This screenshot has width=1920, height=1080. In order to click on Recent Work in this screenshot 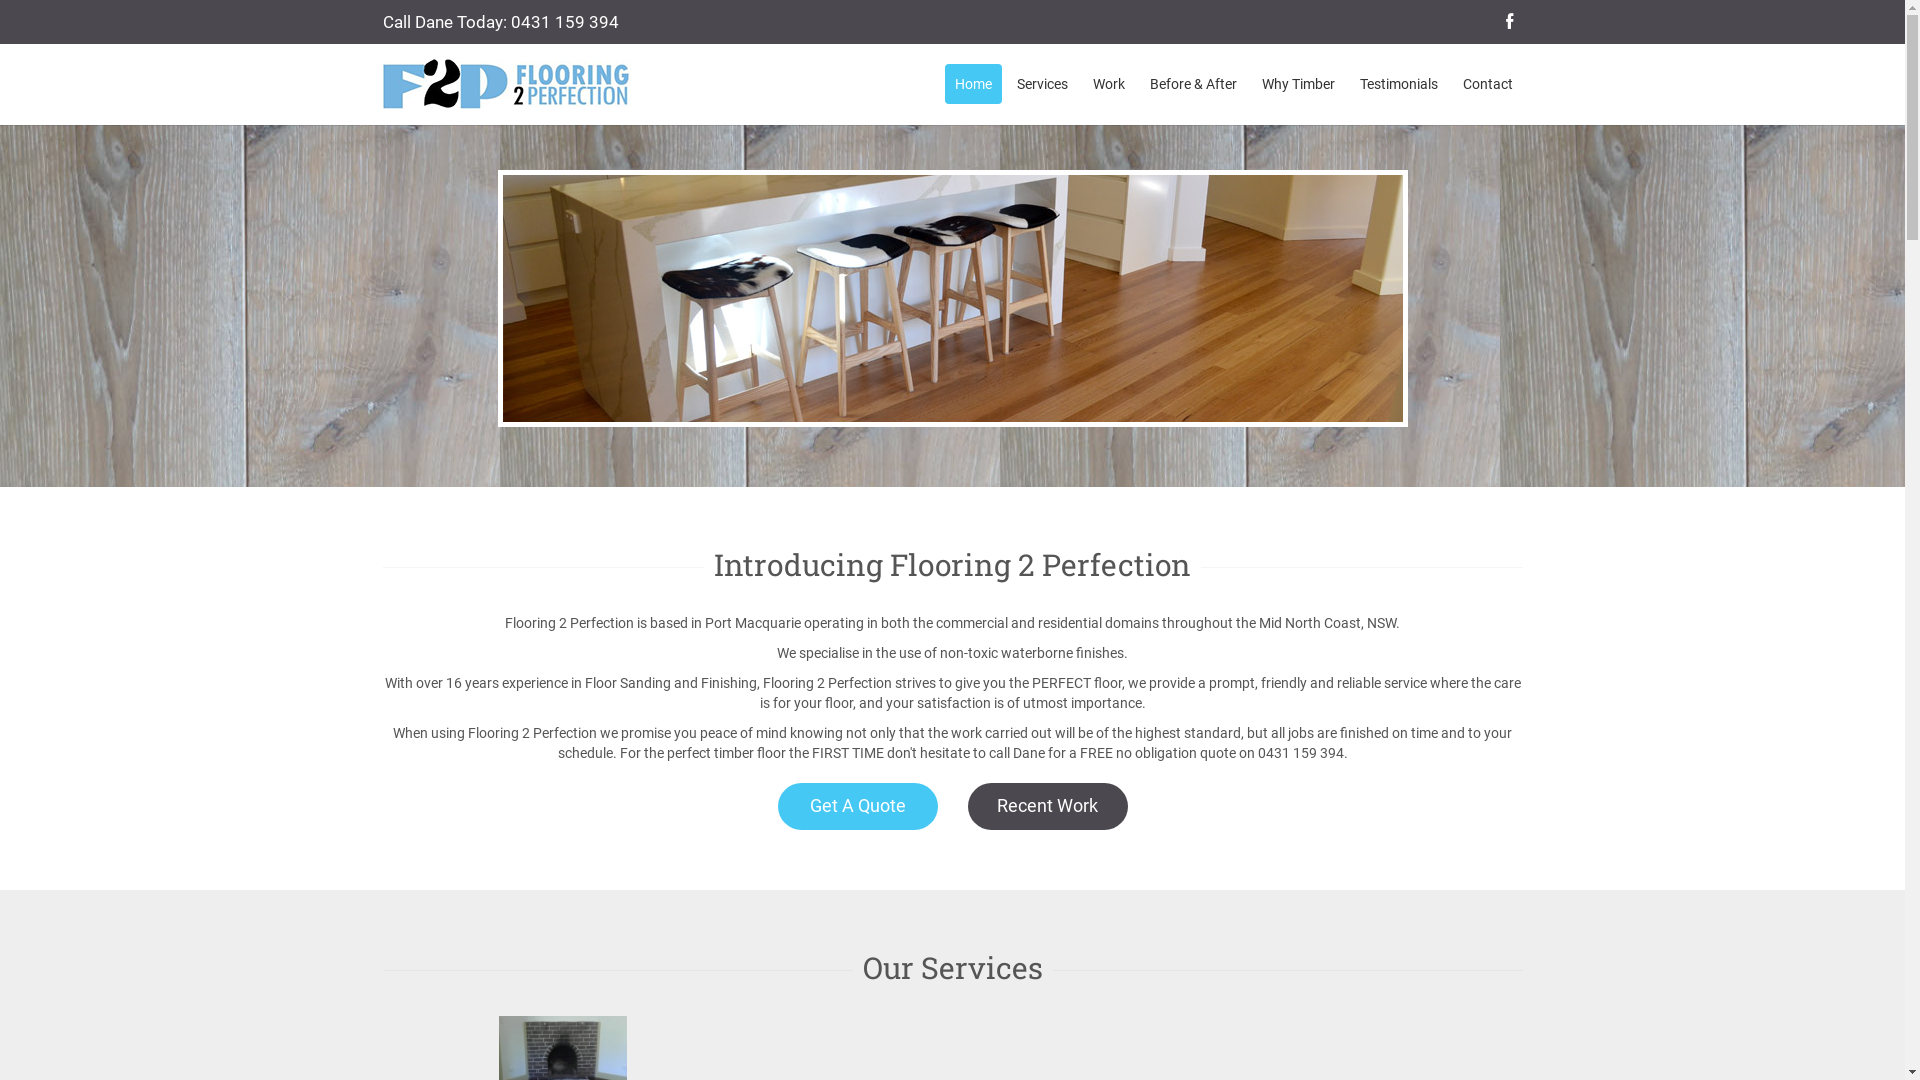, I will do `click(1048, 806)`.